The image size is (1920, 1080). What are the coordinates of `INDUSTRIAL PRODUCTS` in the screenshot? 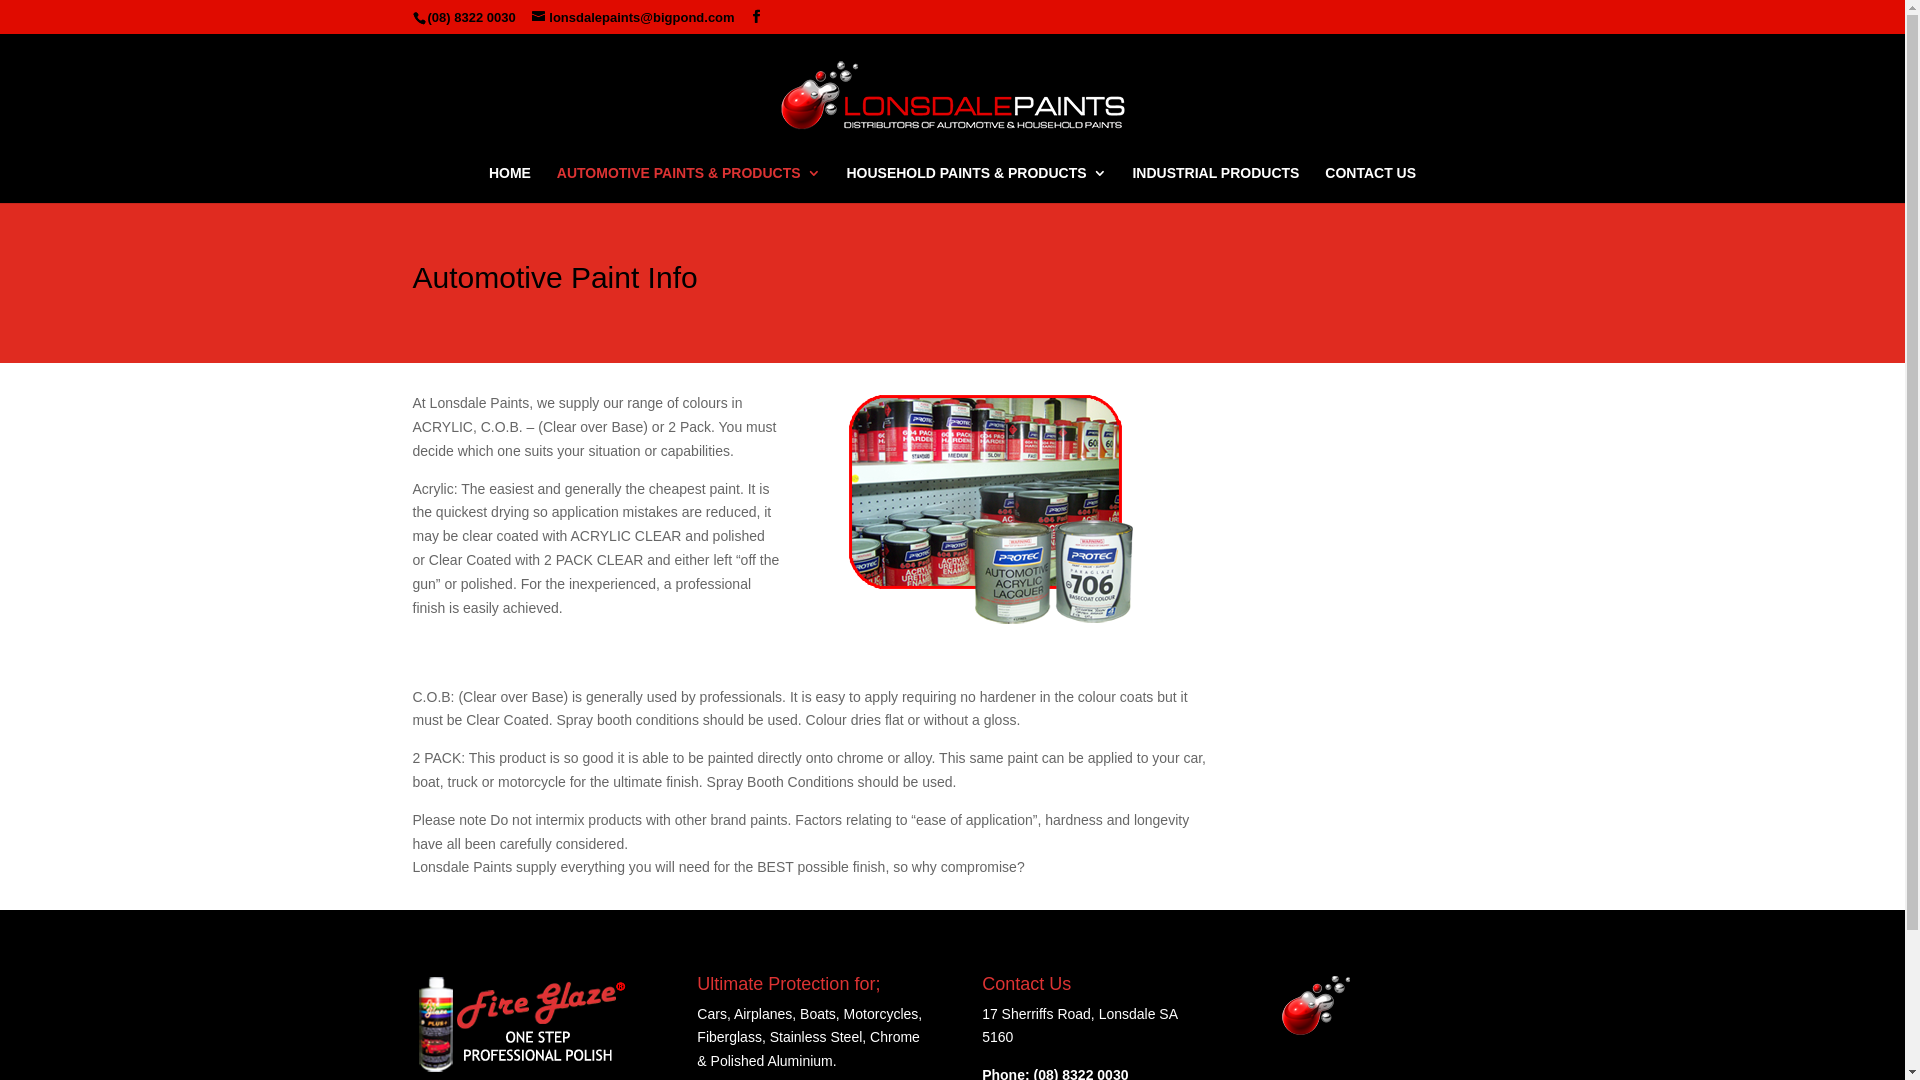 It's located at (1216, 184).